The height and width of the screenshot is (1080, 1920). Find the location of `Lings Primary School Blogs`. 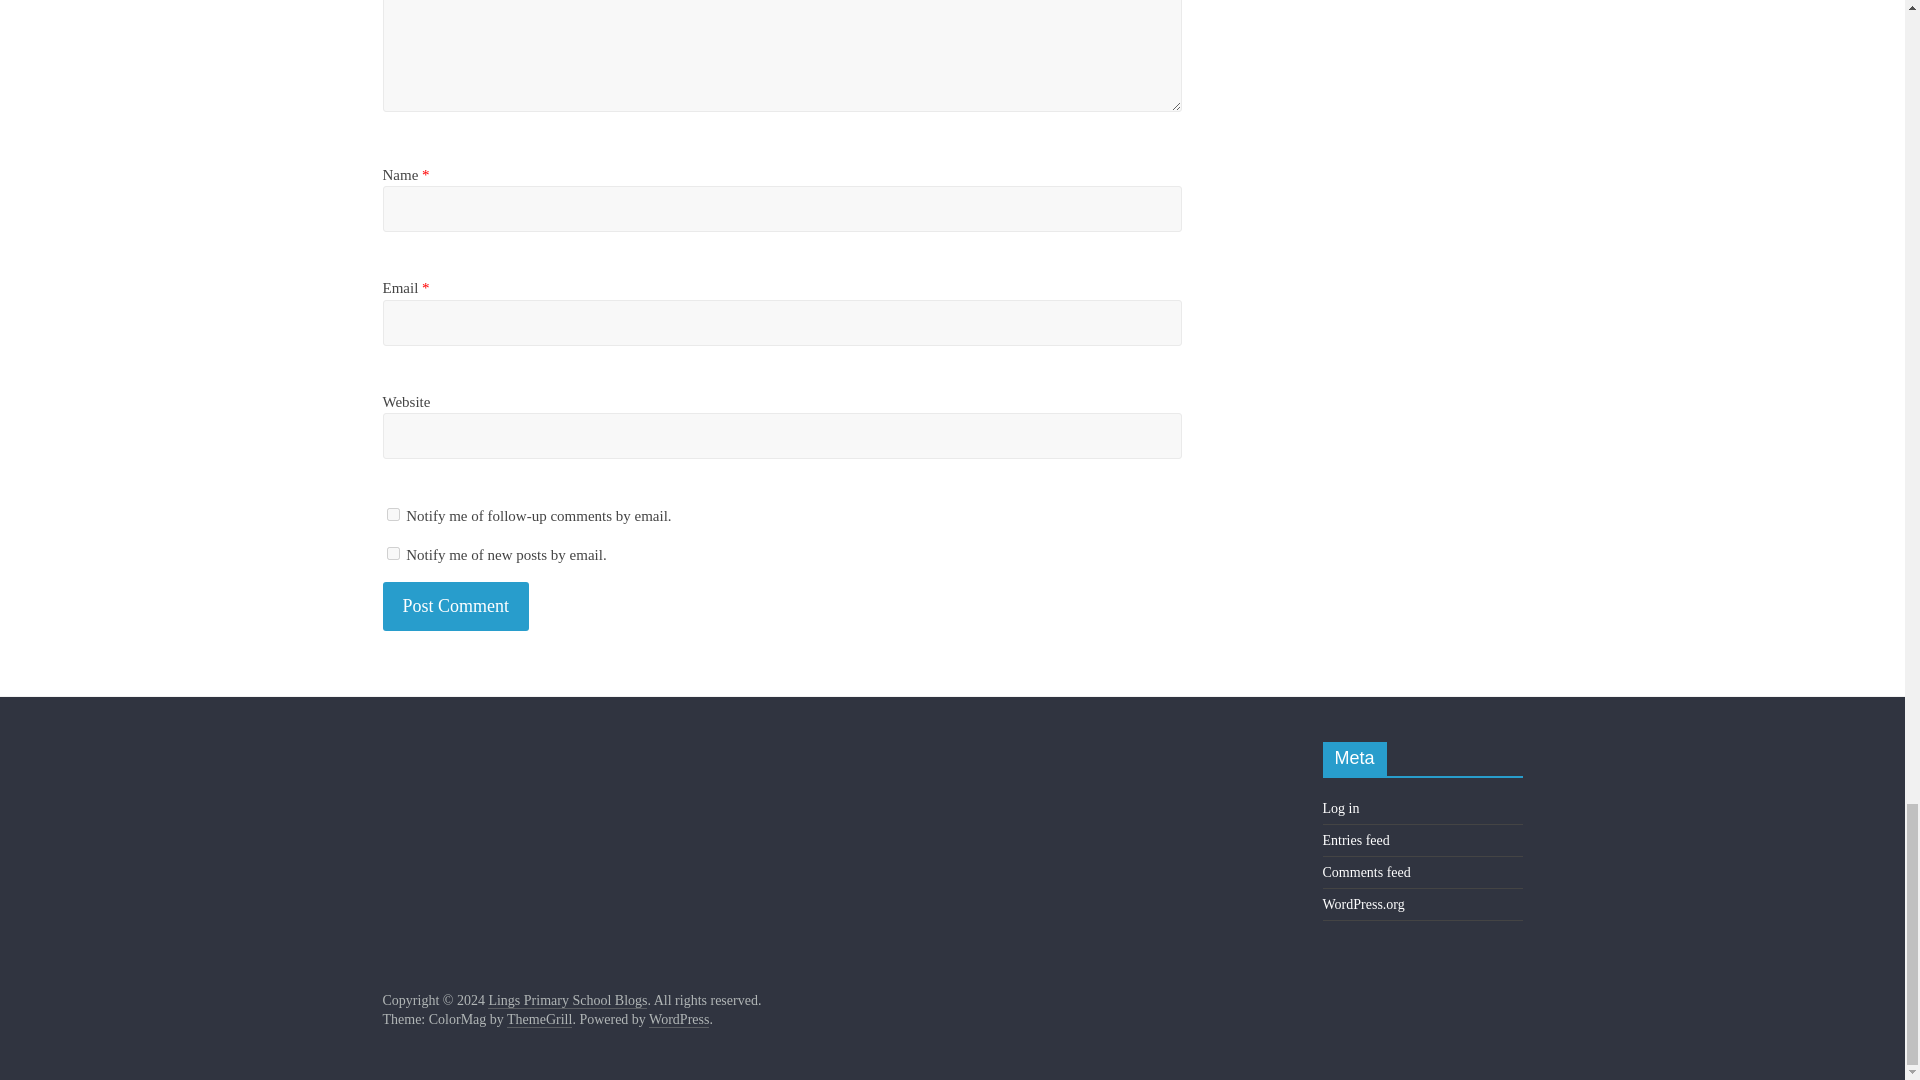

Lings Primary School Blogs is located at coordinates (567, 1000).